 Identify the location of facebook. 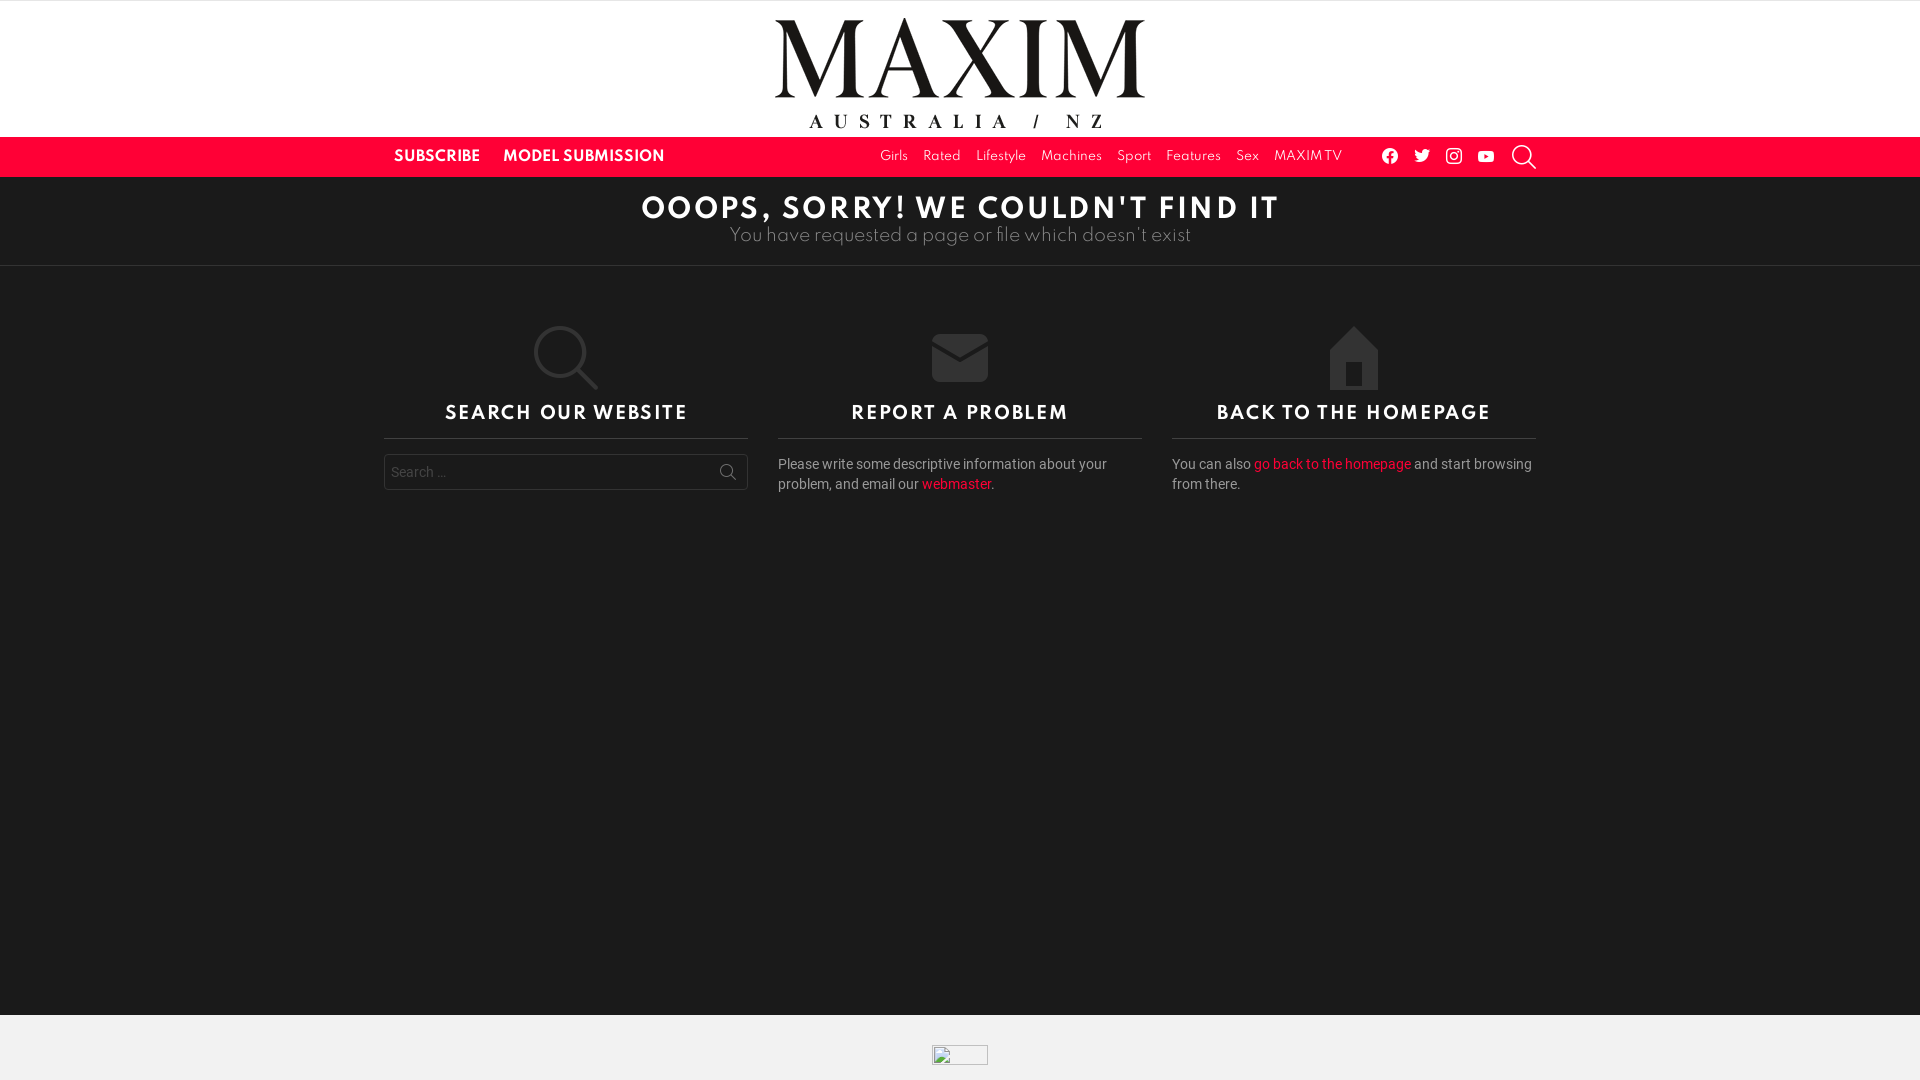
(1390, 158).